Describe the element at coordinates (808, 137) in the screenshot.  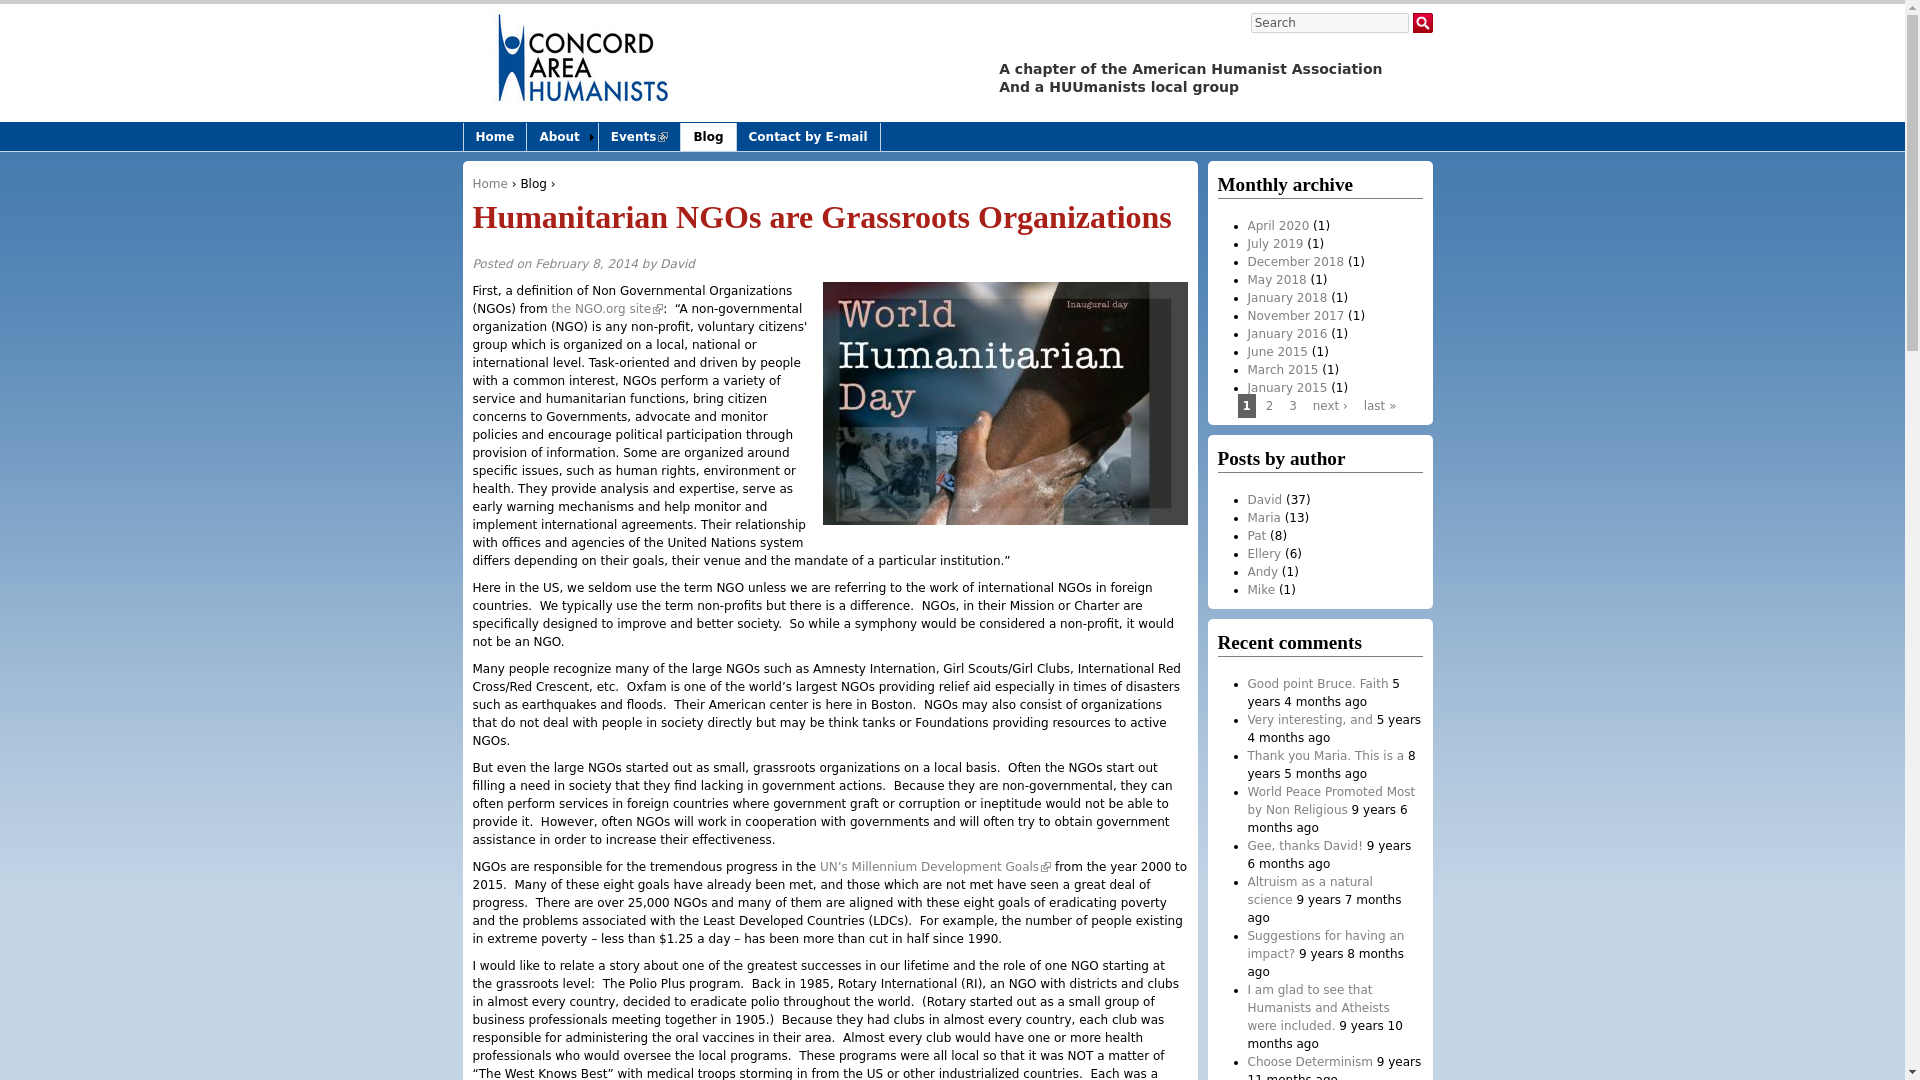
I see `Contact us by e-mail.` at that location.